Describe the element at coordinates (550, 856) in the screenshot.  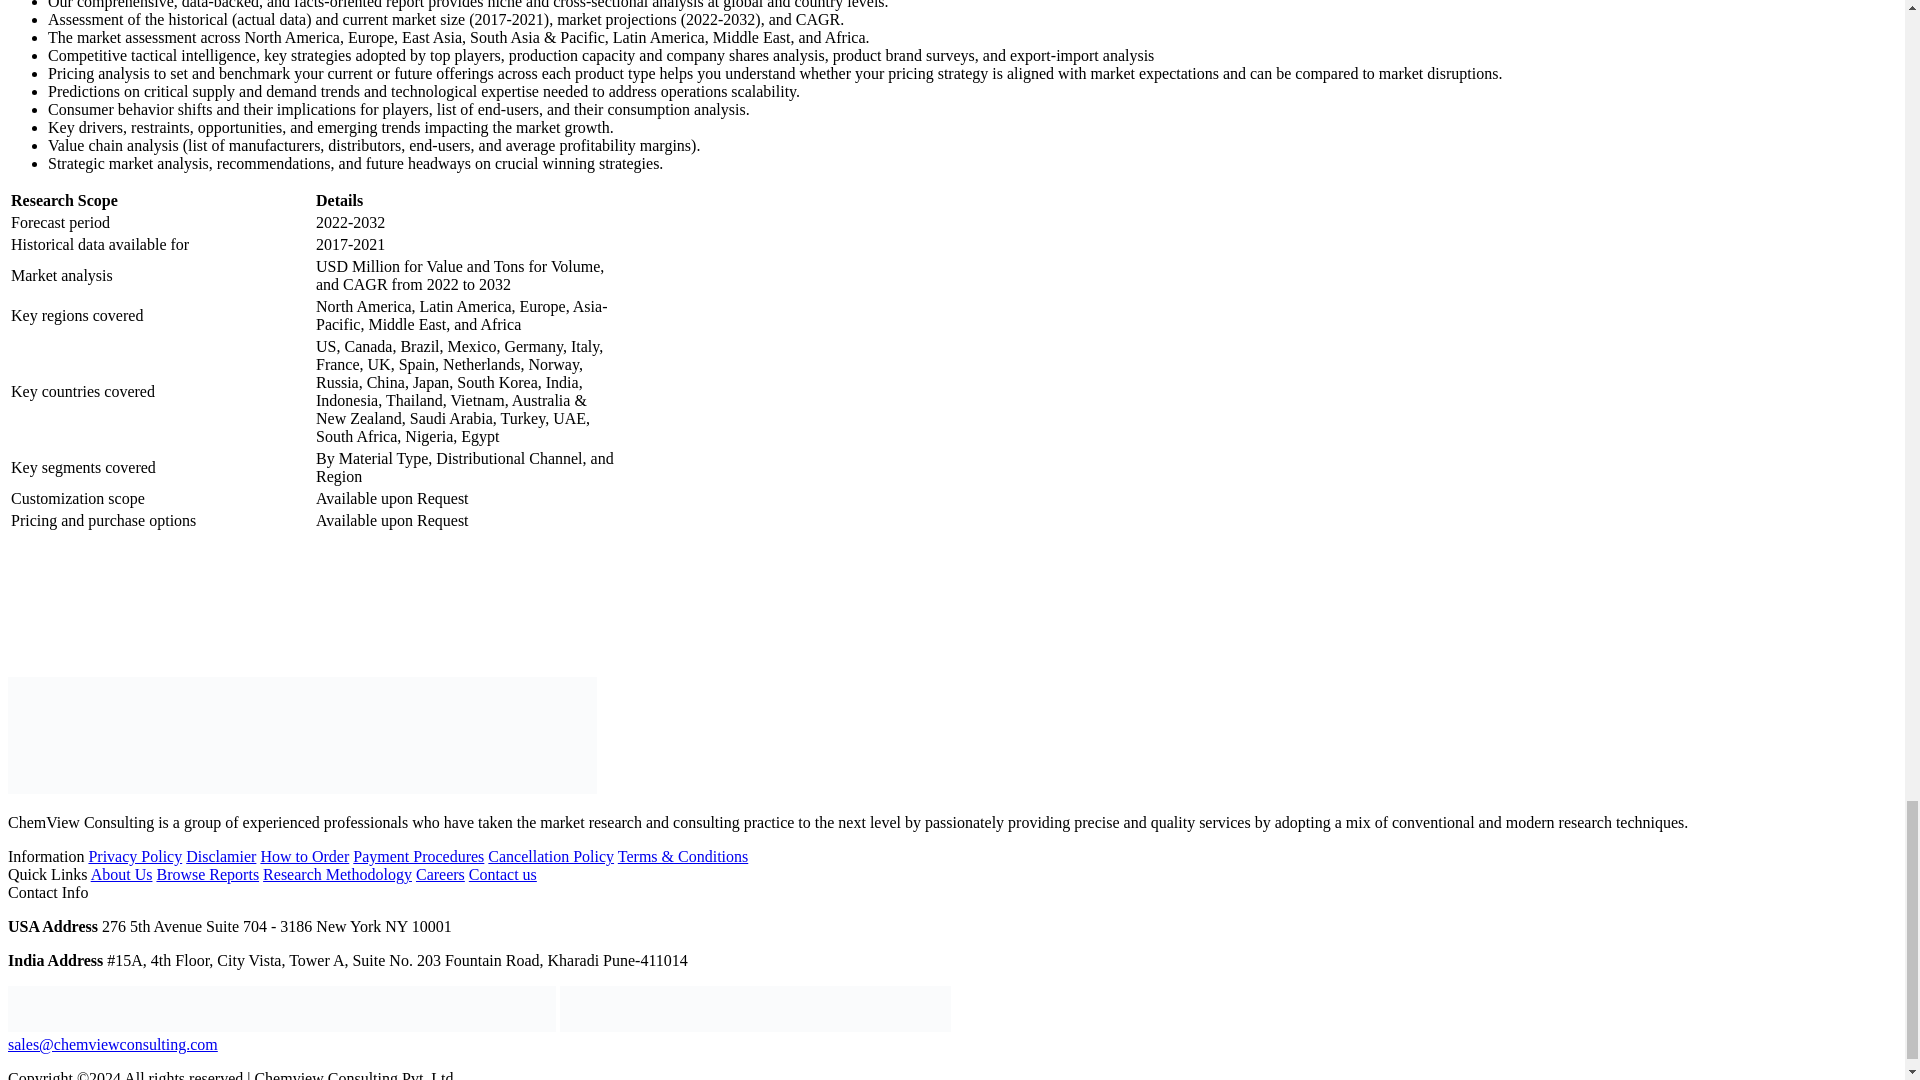
I see `Cancellation Policy` at that location.